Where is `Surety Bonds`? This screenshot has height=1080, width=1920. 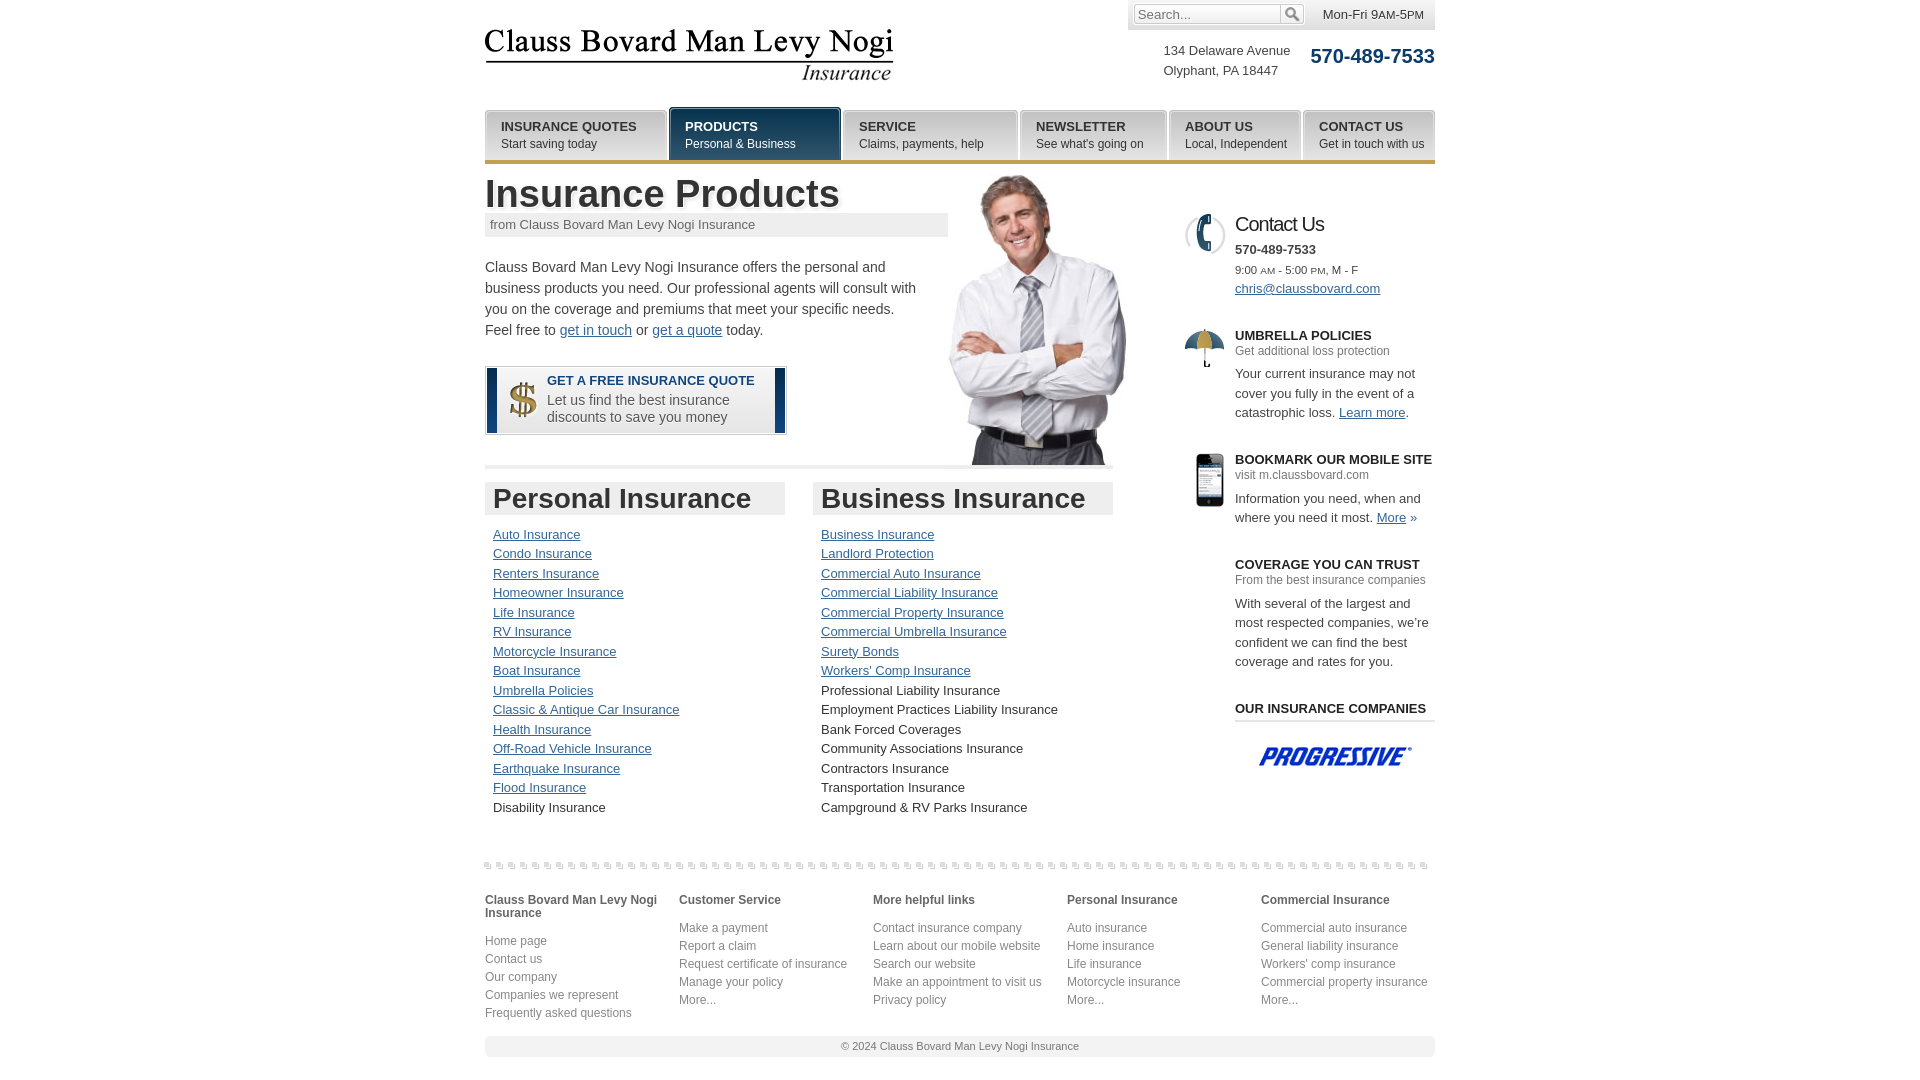 Surety Bonds is located at coordinates (1094, 134).